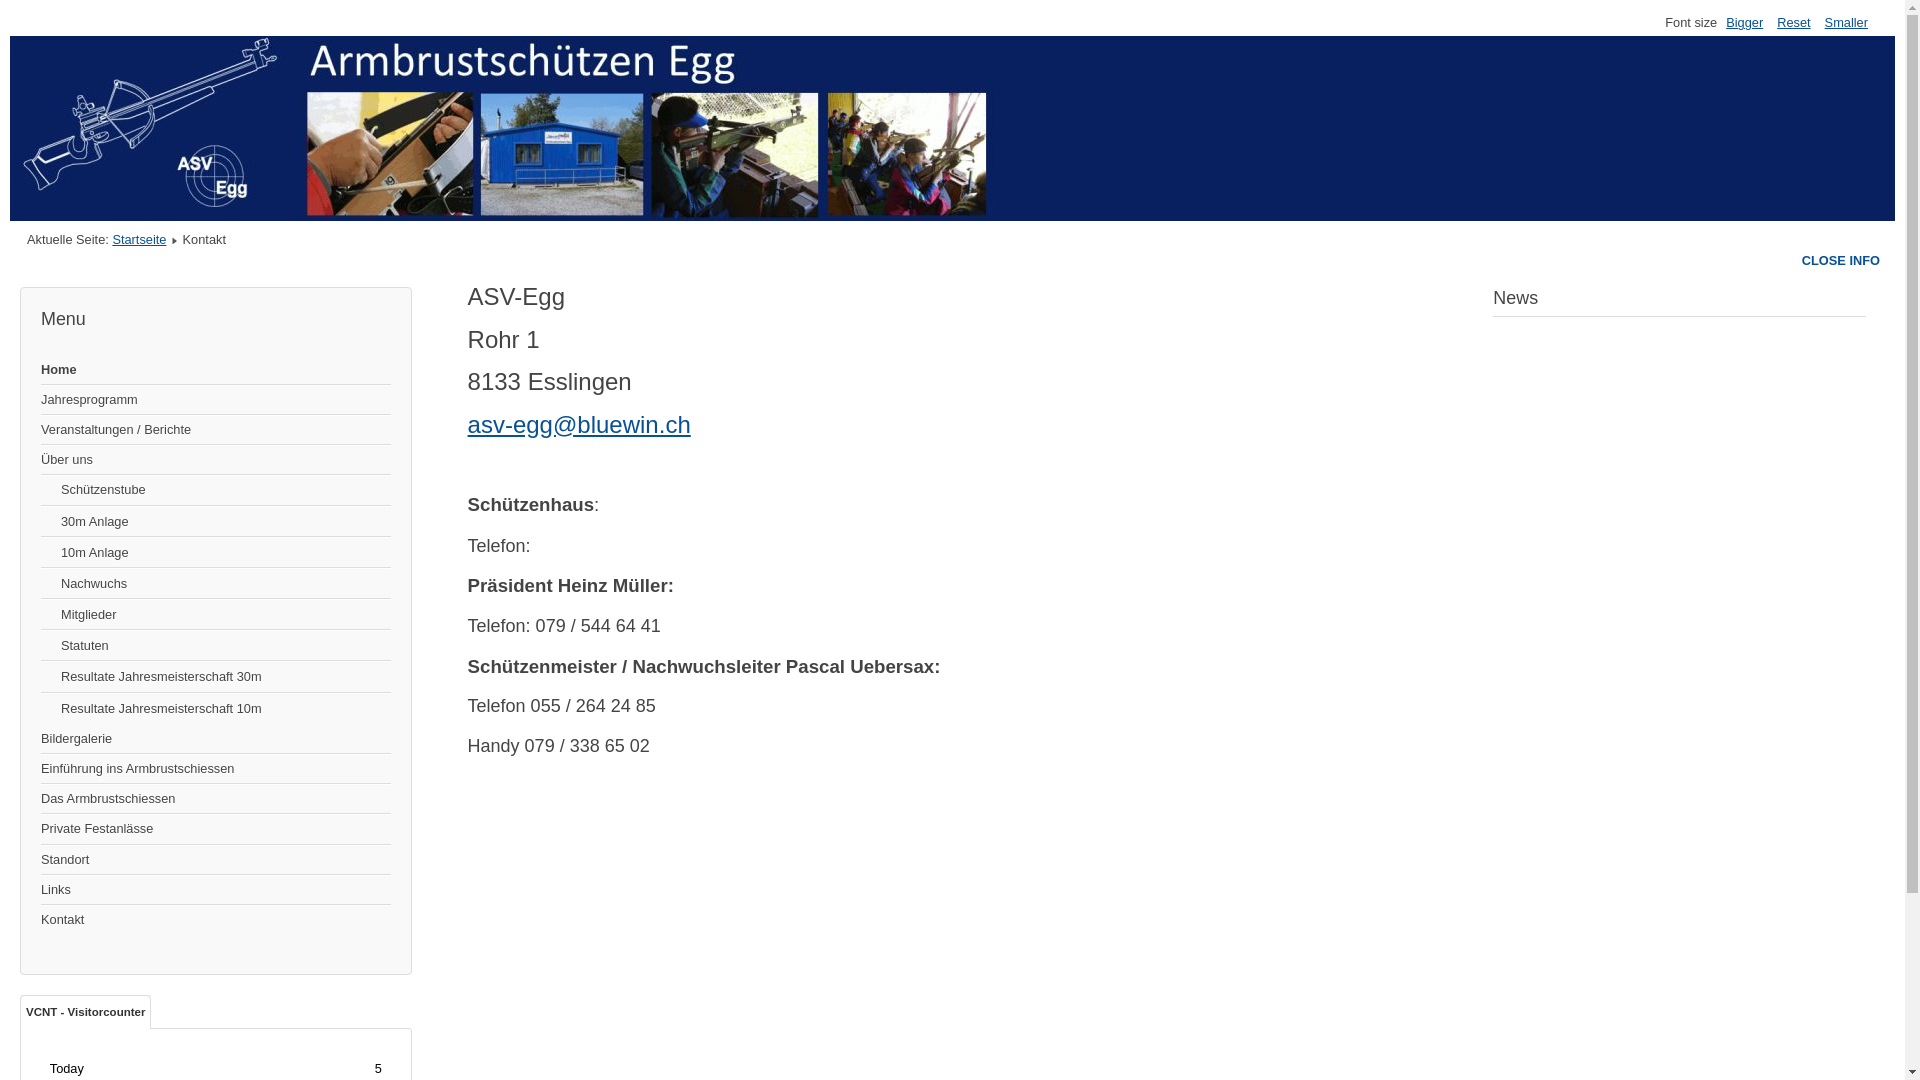  I want to click on Links, so click(216, 890).